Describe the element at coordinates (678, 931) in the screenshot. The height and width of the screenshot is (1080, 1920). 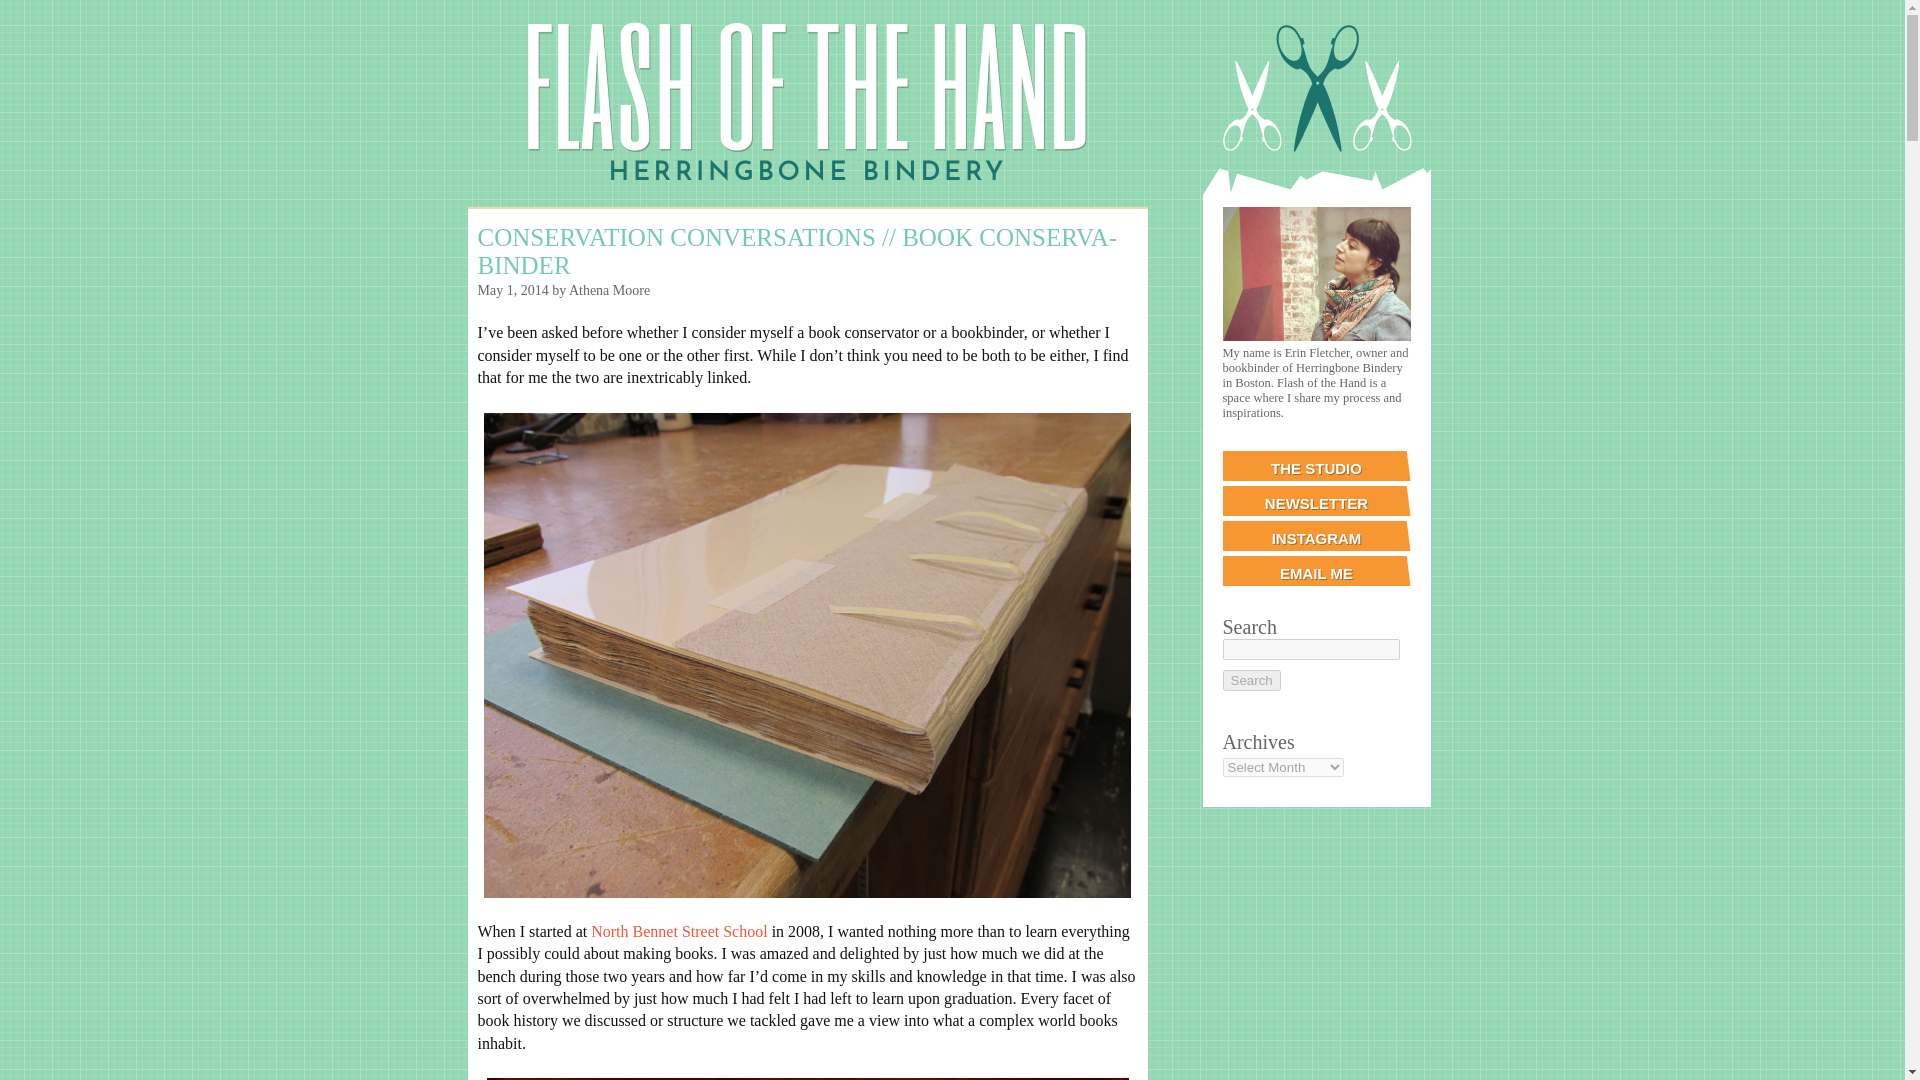
I see `North Bennet Street School` at that location.